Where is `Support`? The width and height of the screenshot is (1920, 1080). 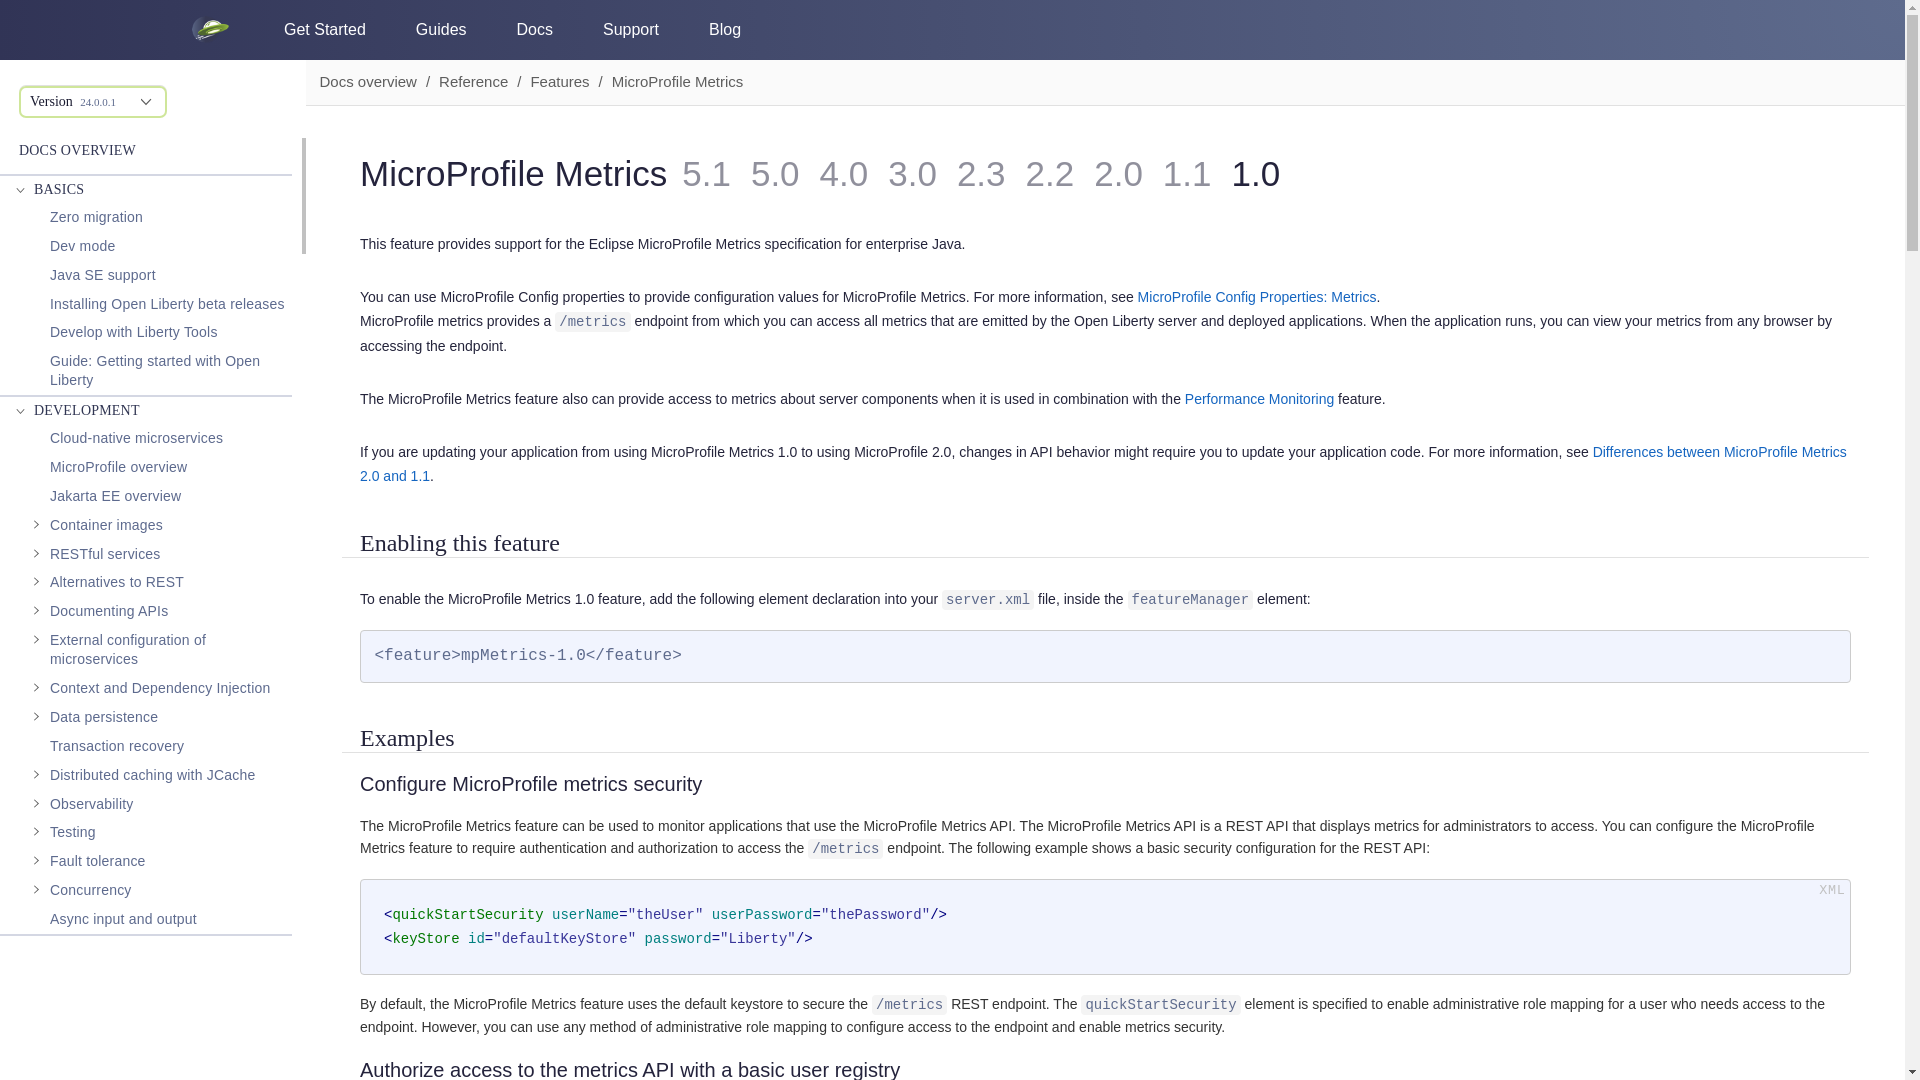
Support is located at coordinates (630, 29).